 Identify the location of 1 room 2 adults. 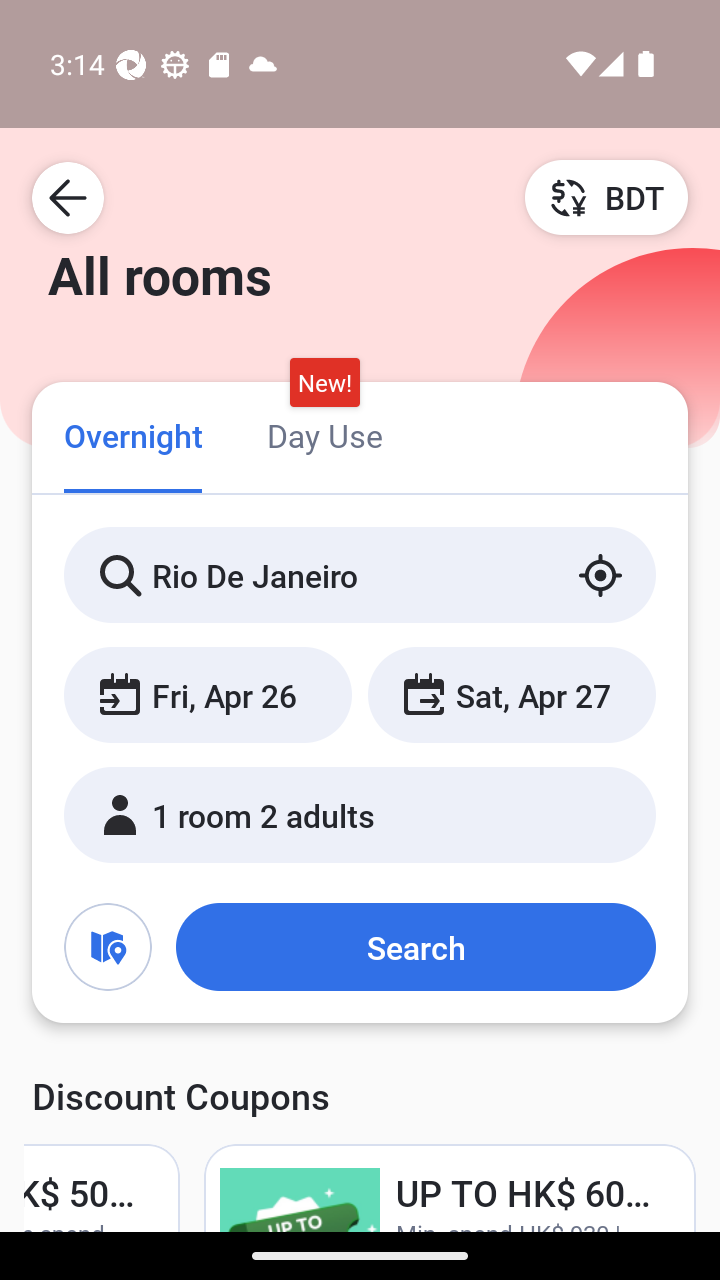
(360, 814).